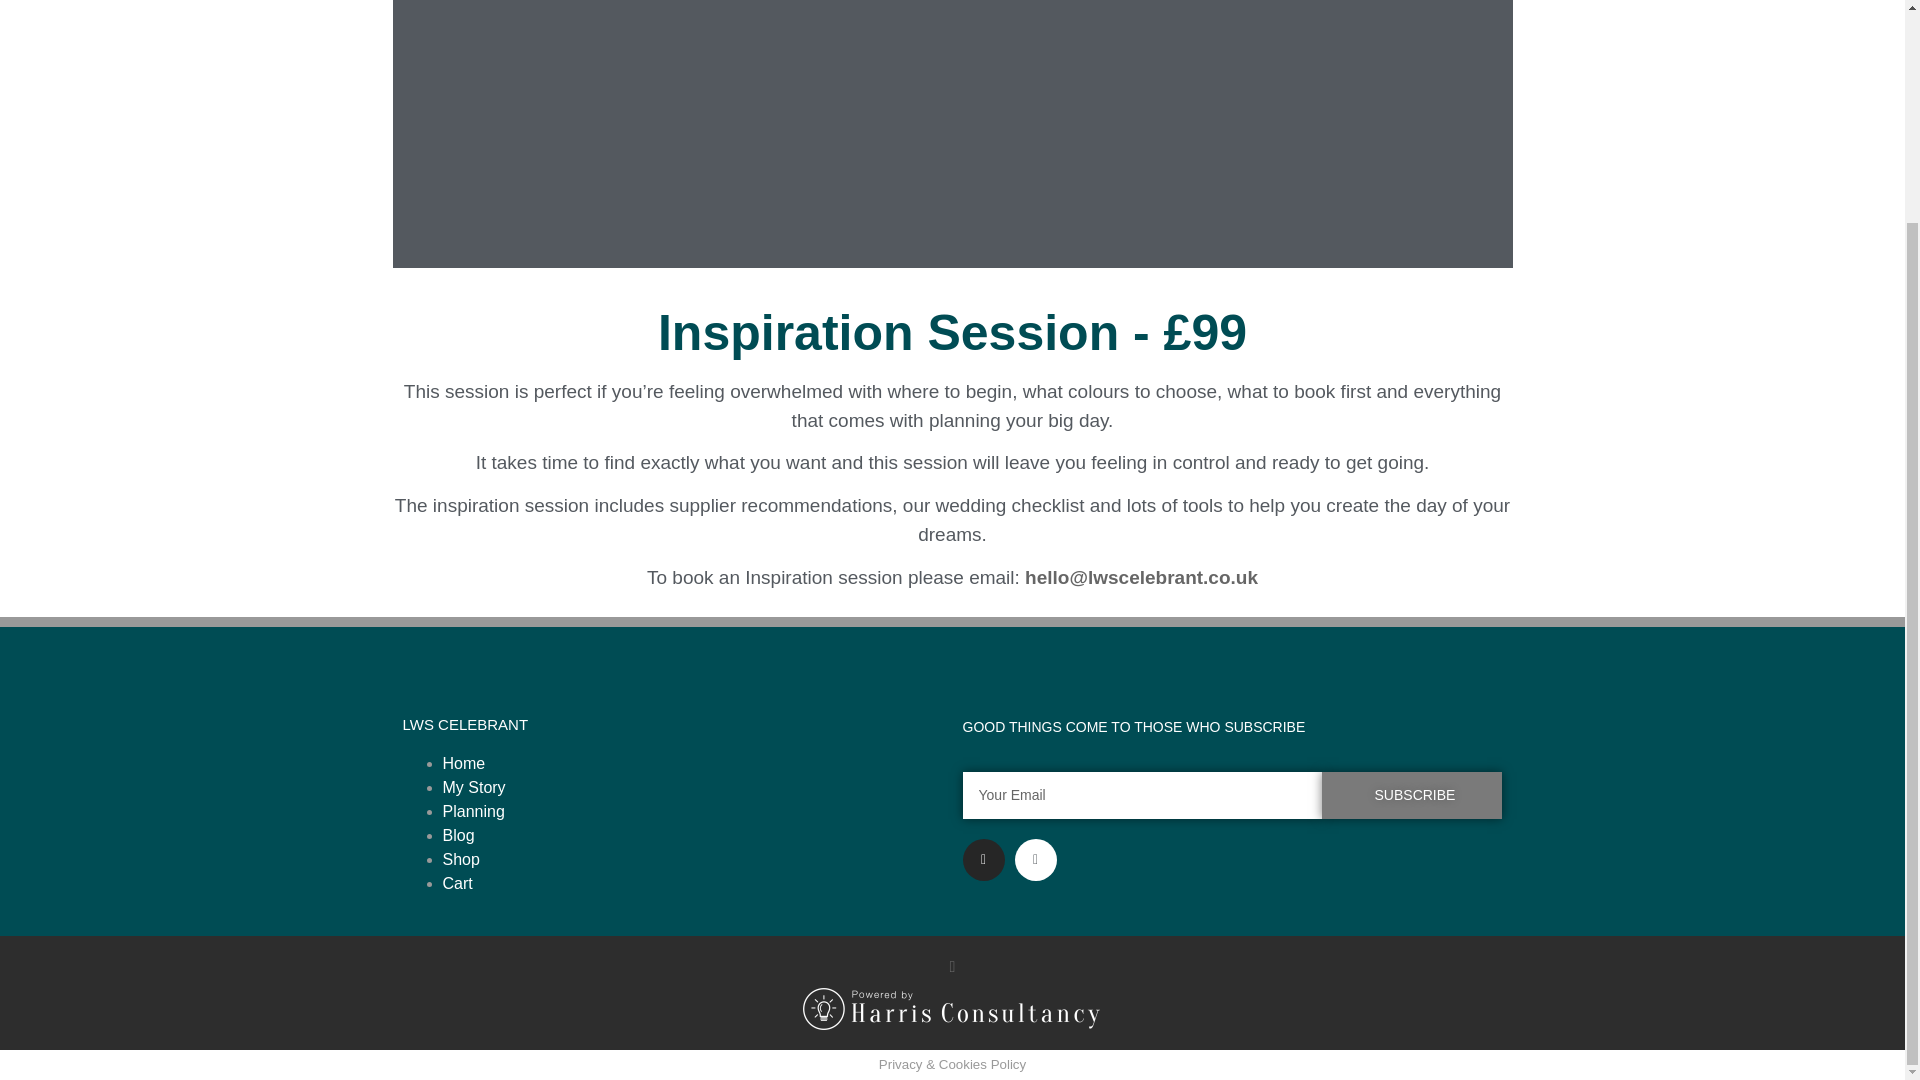 The height and width of the screenshot is (1080, 1920). I want to click on Cart, so click(456, 883).